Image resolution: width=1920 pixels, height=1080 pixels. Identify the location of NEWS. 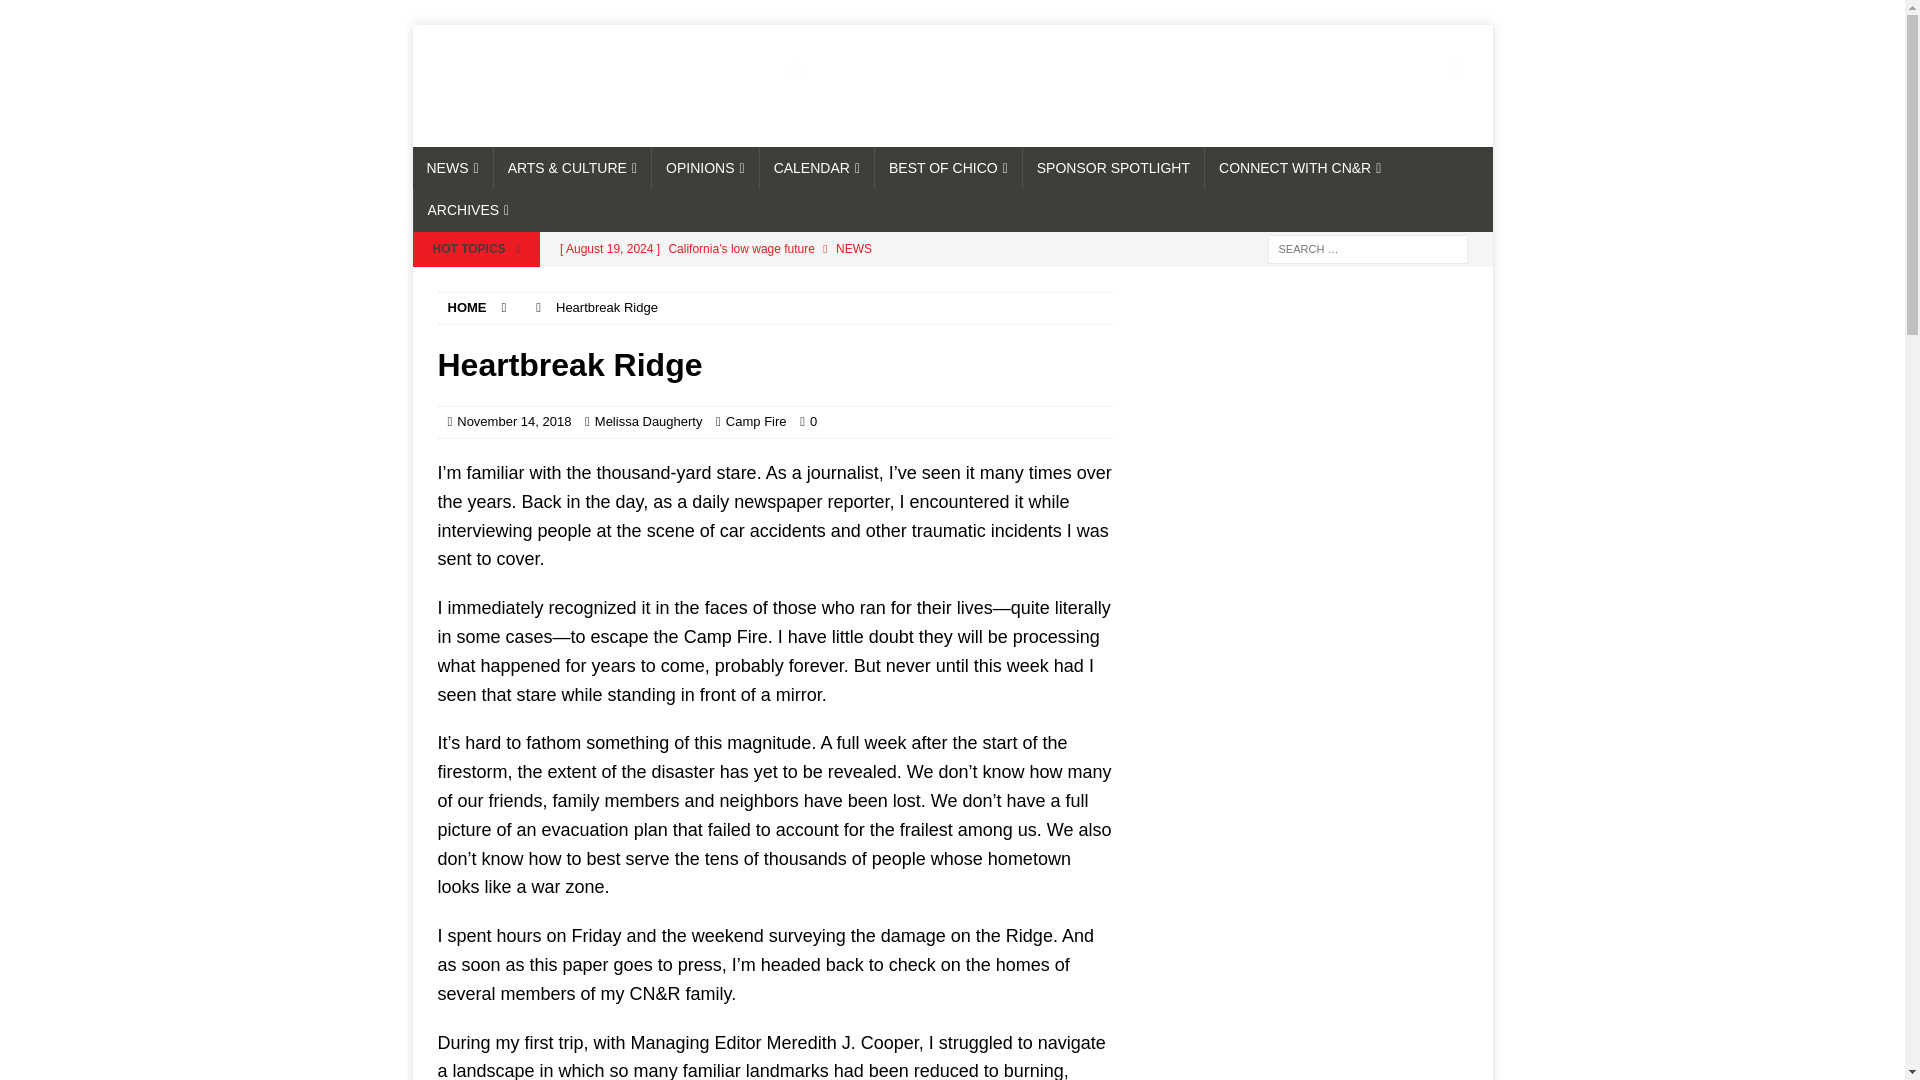
(452, 168).